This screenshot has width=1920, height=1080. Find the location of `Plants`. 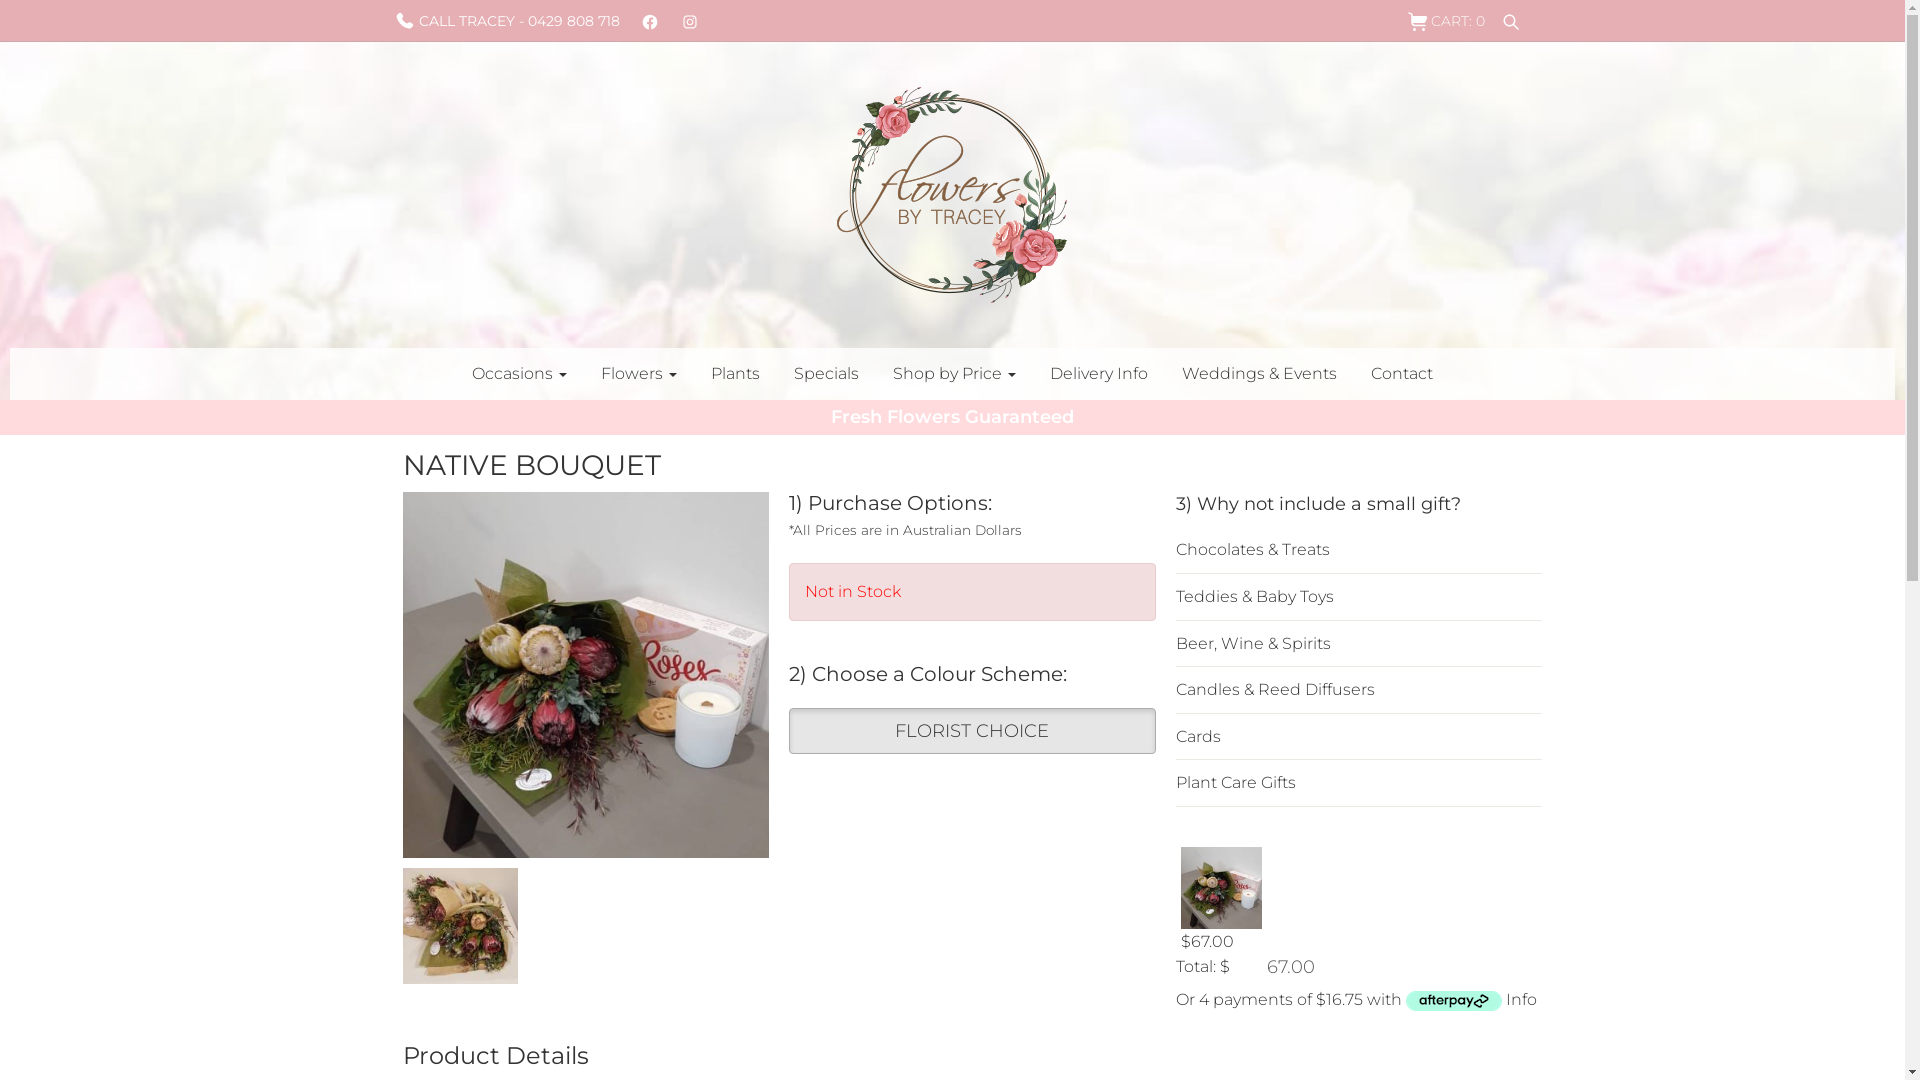

Plants is located at coordinates (736, 374).